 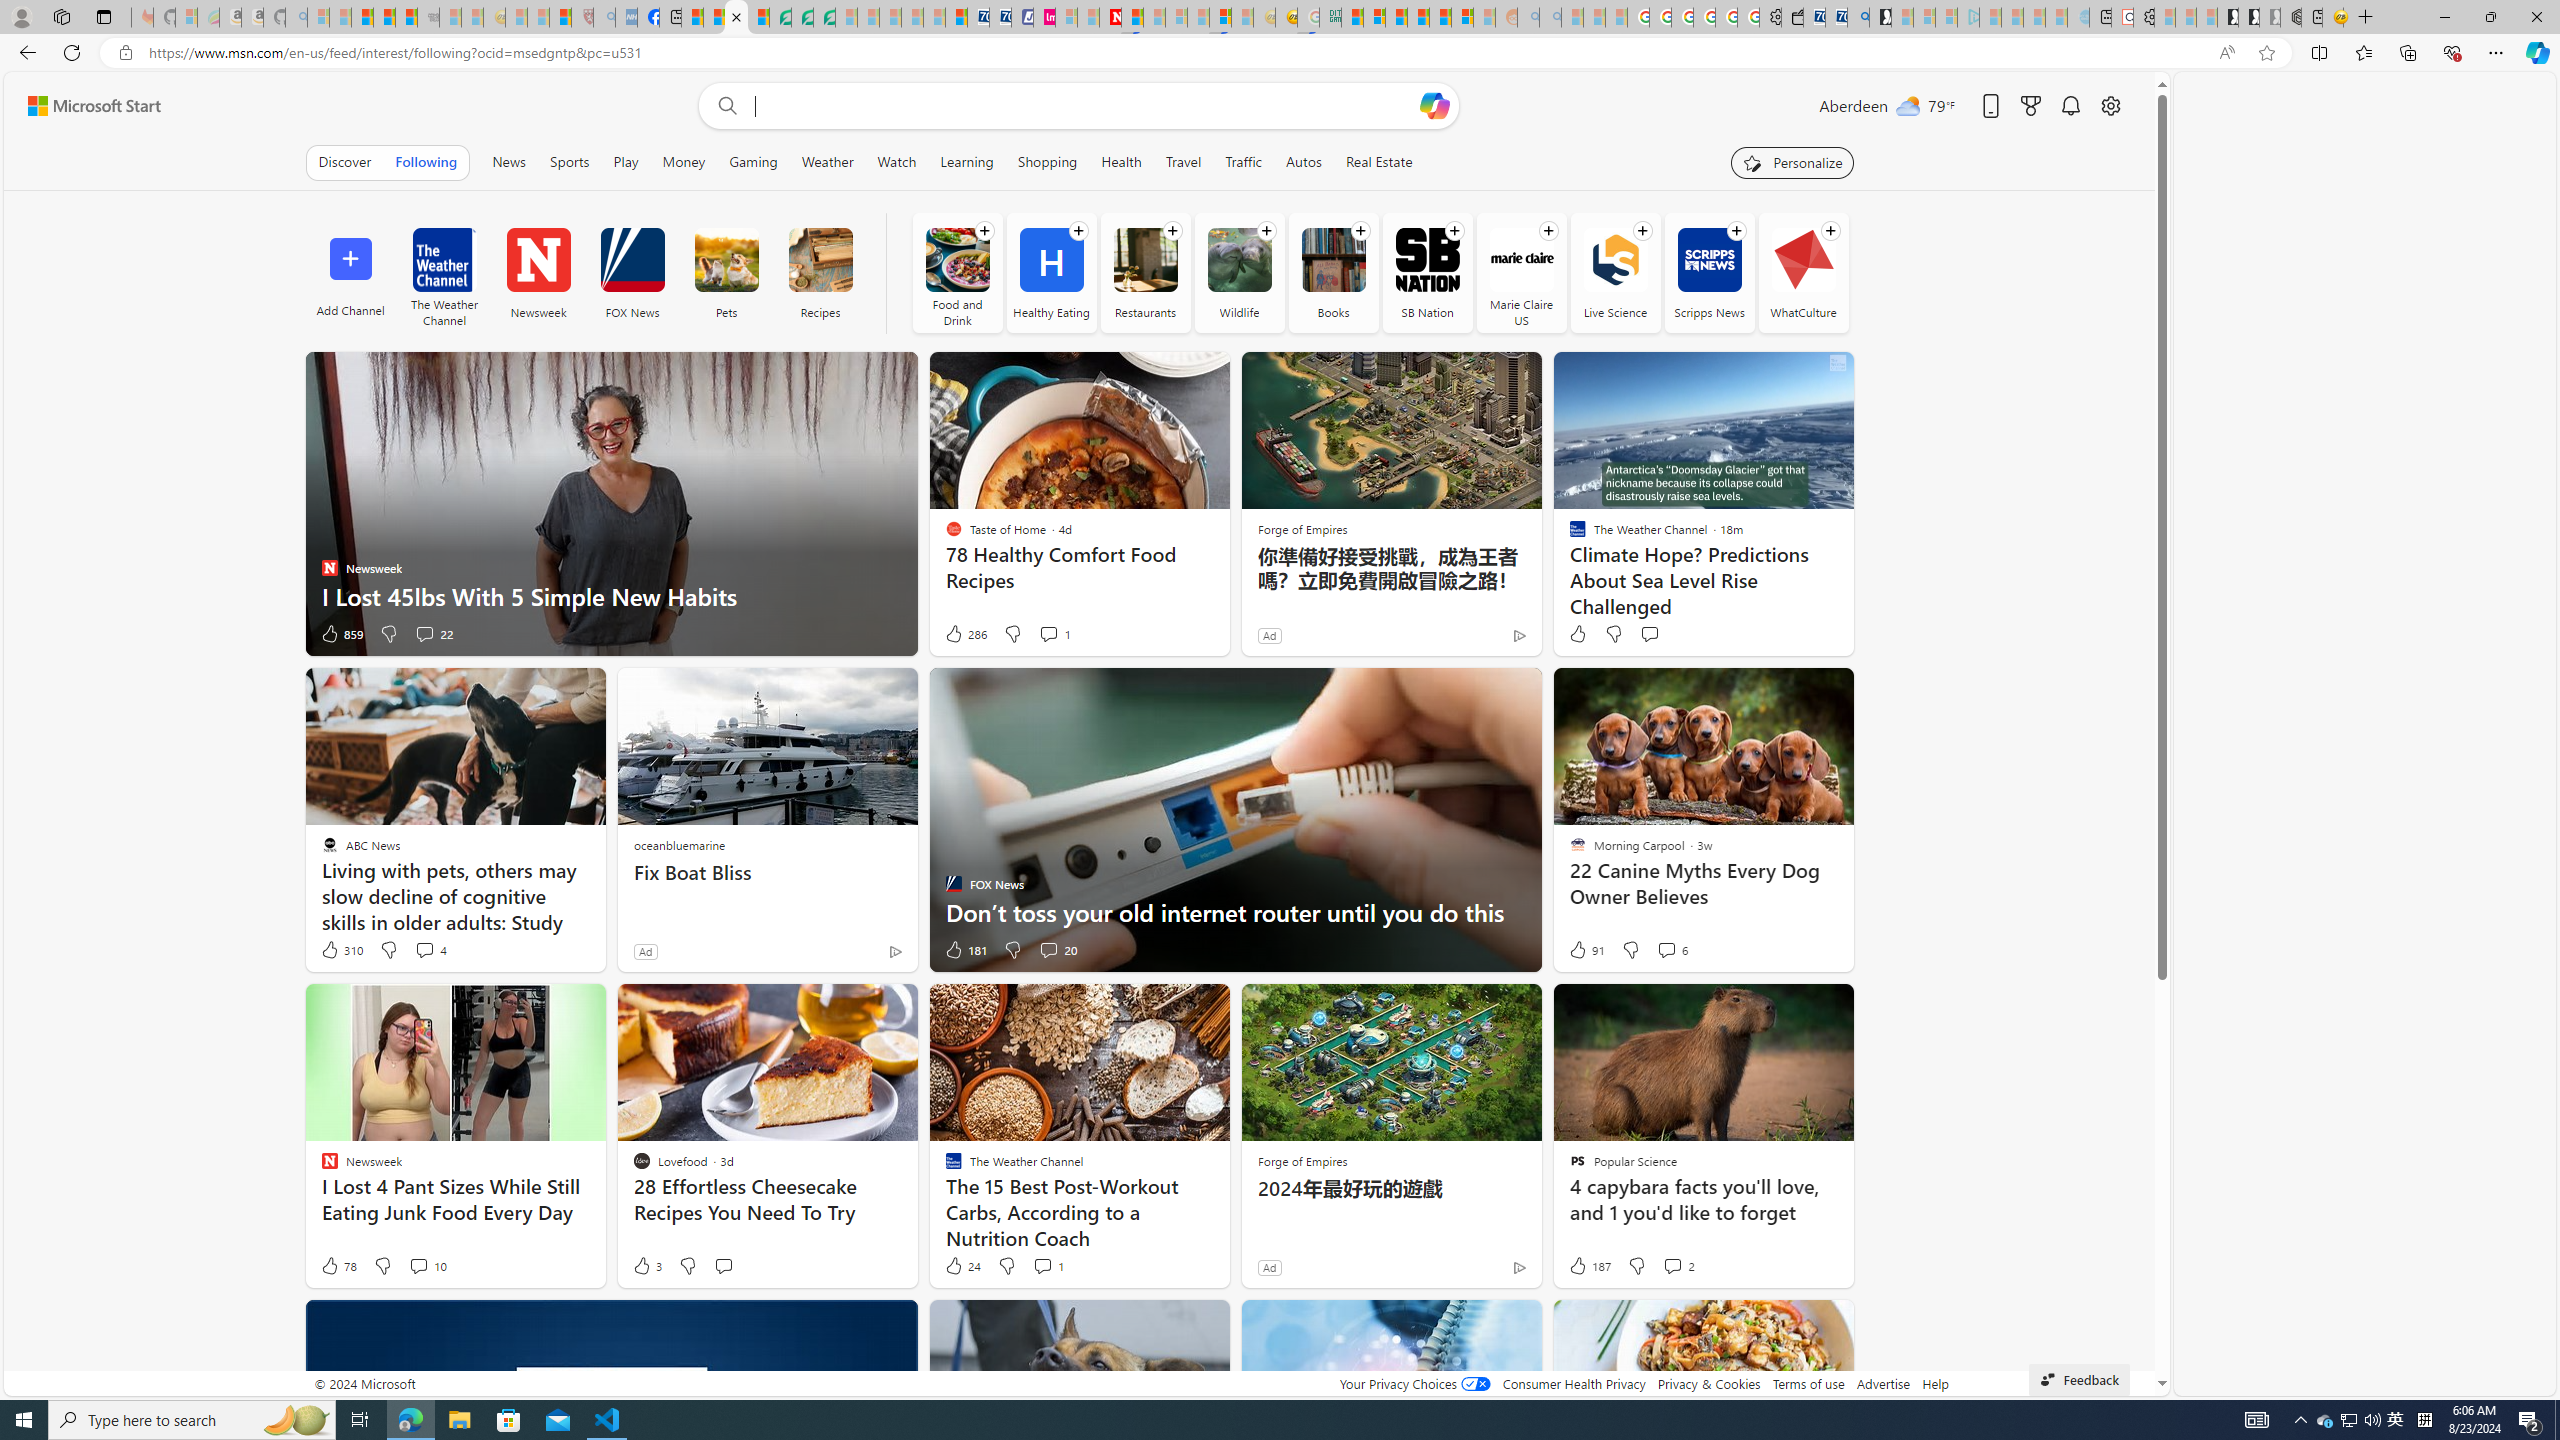 What do you see at coordinates (340, 634) in the screenshot?
I see `859 Like` at bounding box center [340, 634].